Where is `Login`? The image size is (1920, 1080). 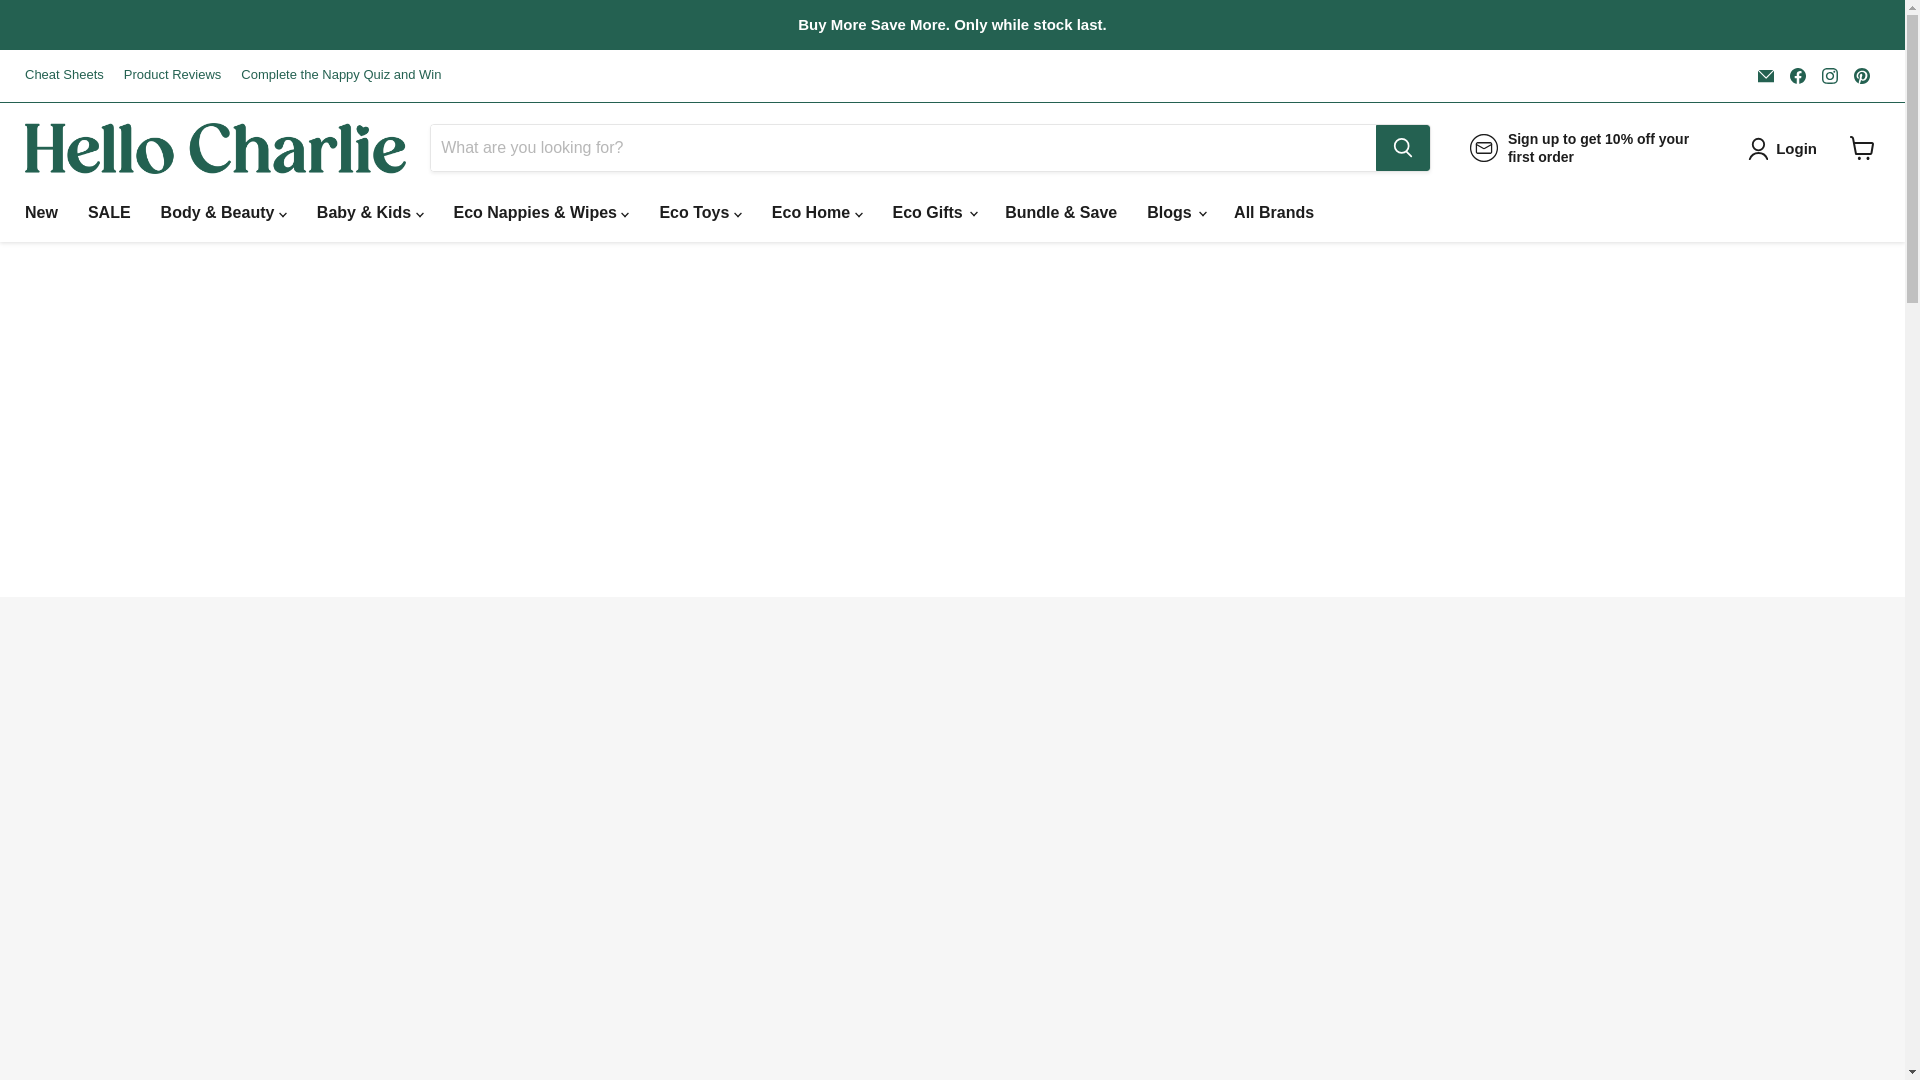 Login is located at coordinates (1786, 148).